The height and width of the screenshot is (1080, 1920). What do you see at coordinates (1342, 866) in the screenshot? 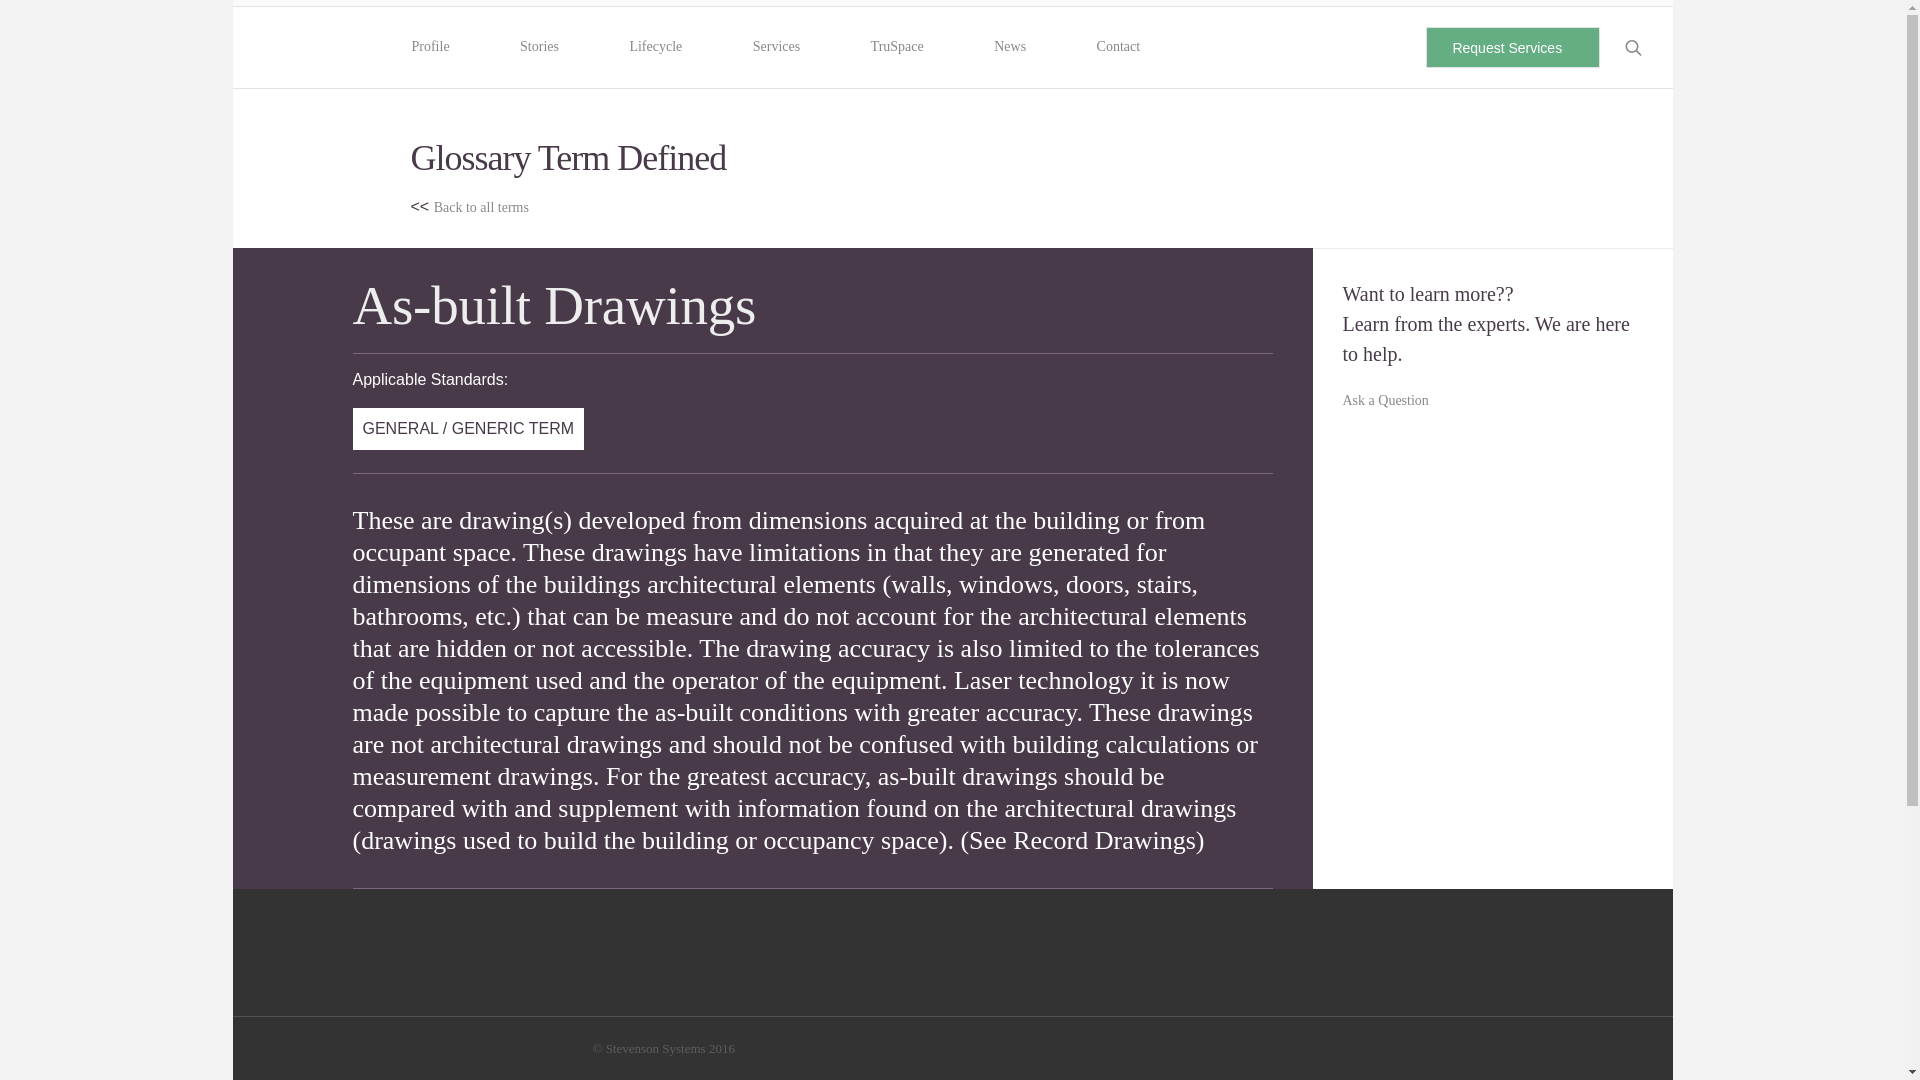
I see `Cloud` at bounding box center [1342, 866].